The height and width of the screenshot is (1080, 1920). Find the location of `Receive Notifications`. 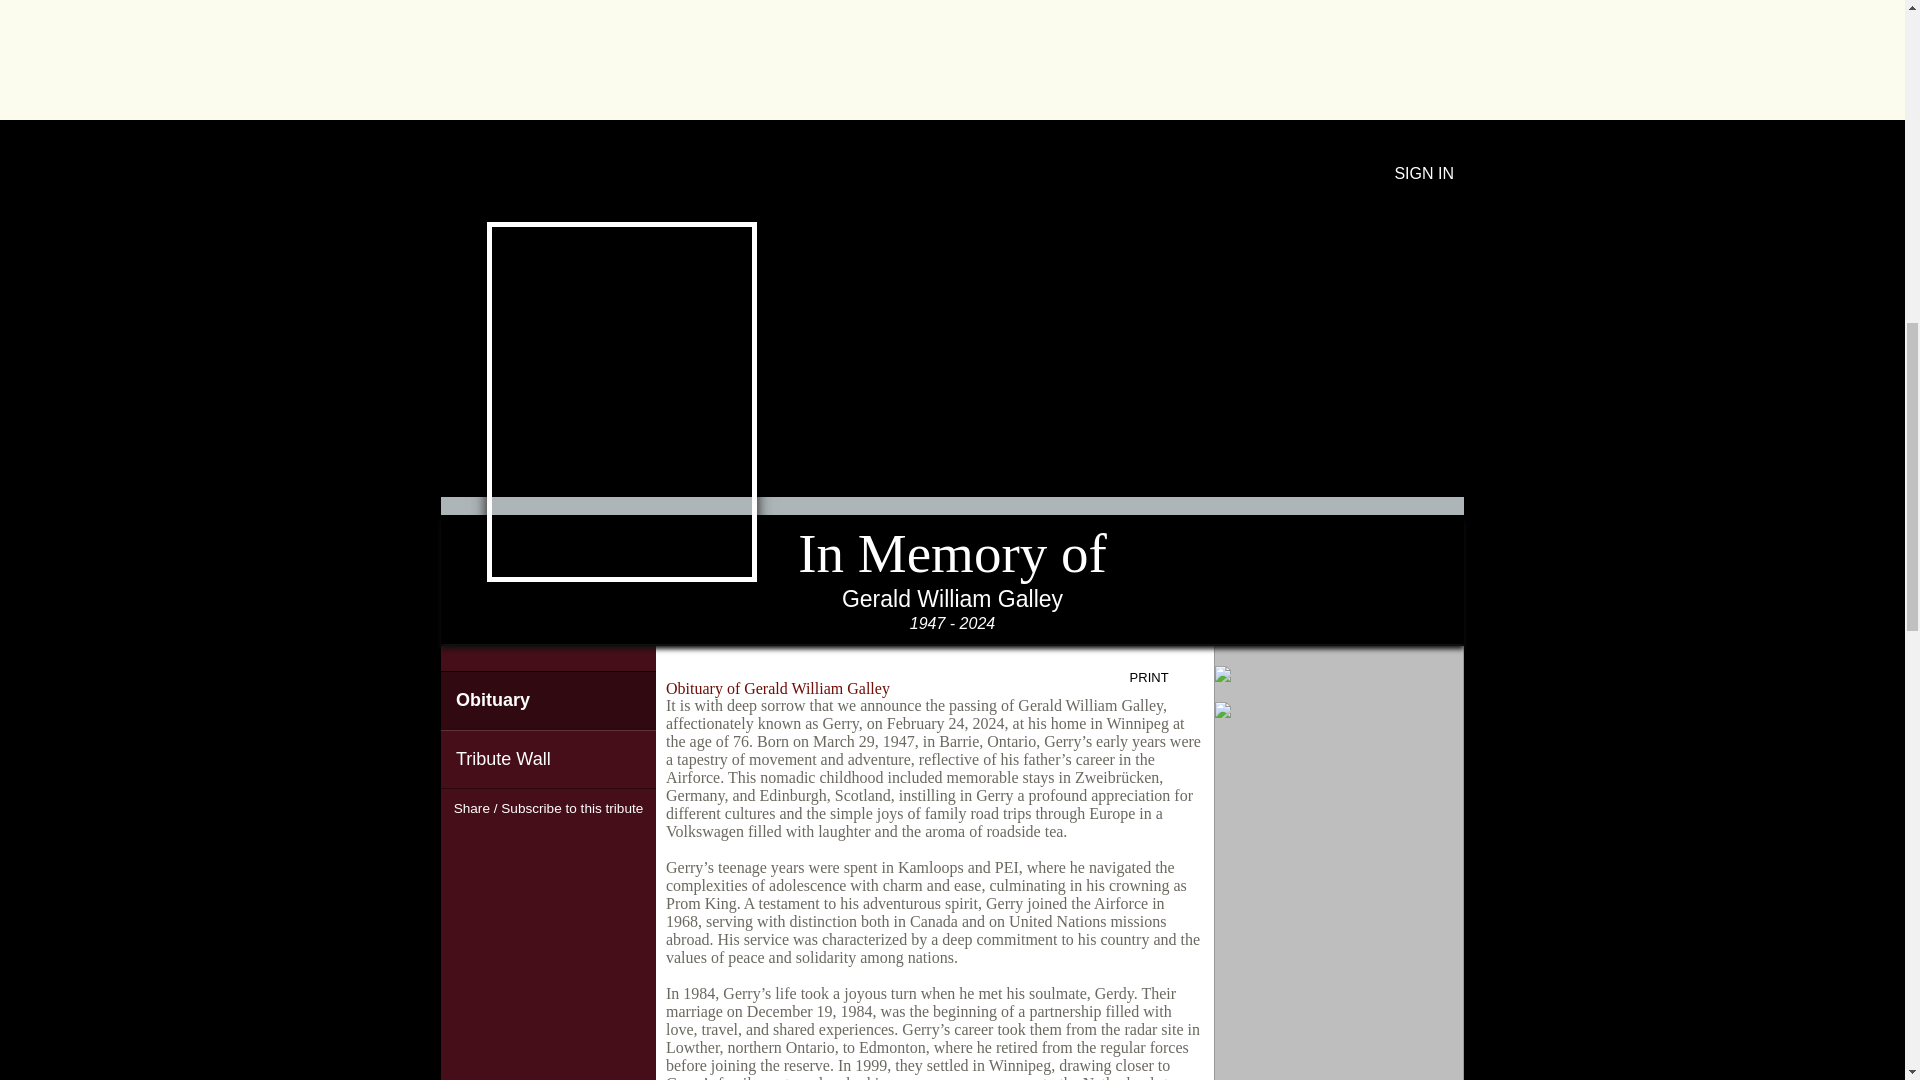

Receive Notifications is located at coordinates (584, 844).